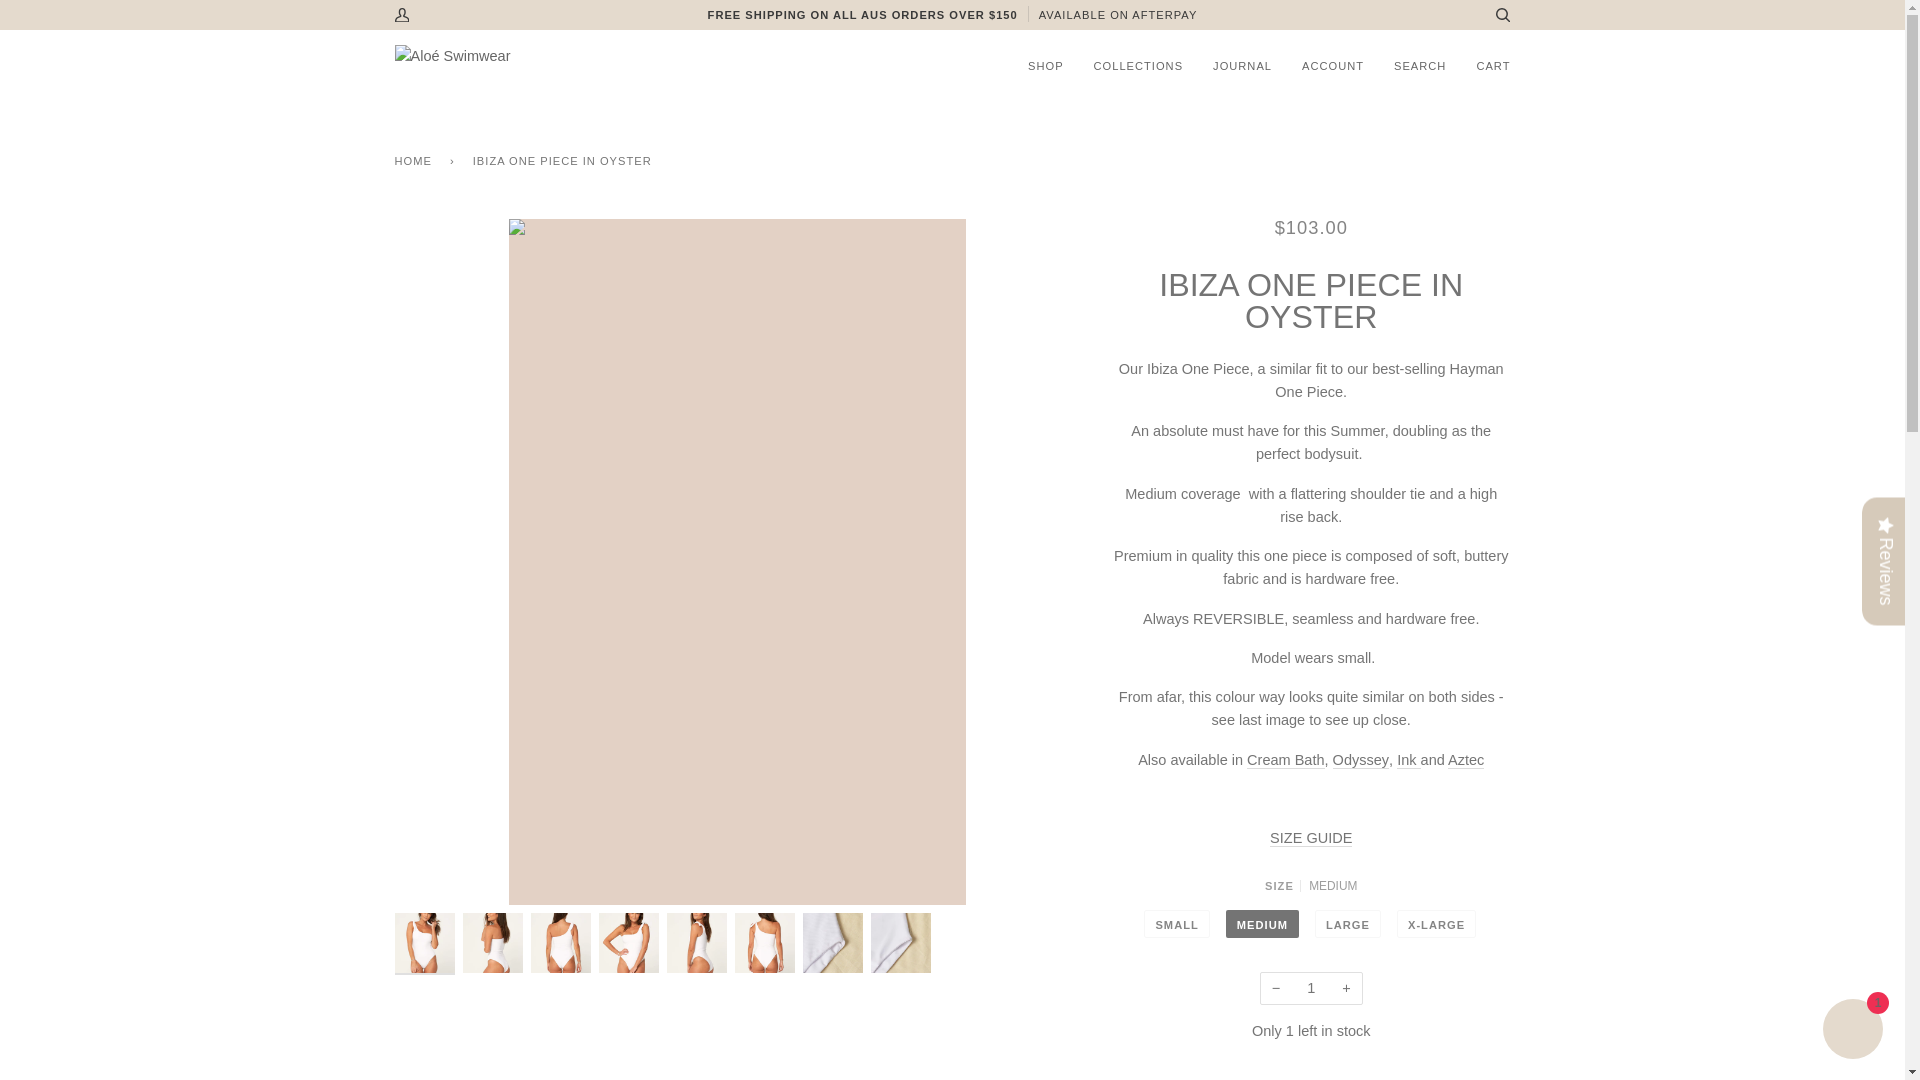 The width and height of the screenshot is (1920, 1080). I want to click on Ink, so click(1418, 759).